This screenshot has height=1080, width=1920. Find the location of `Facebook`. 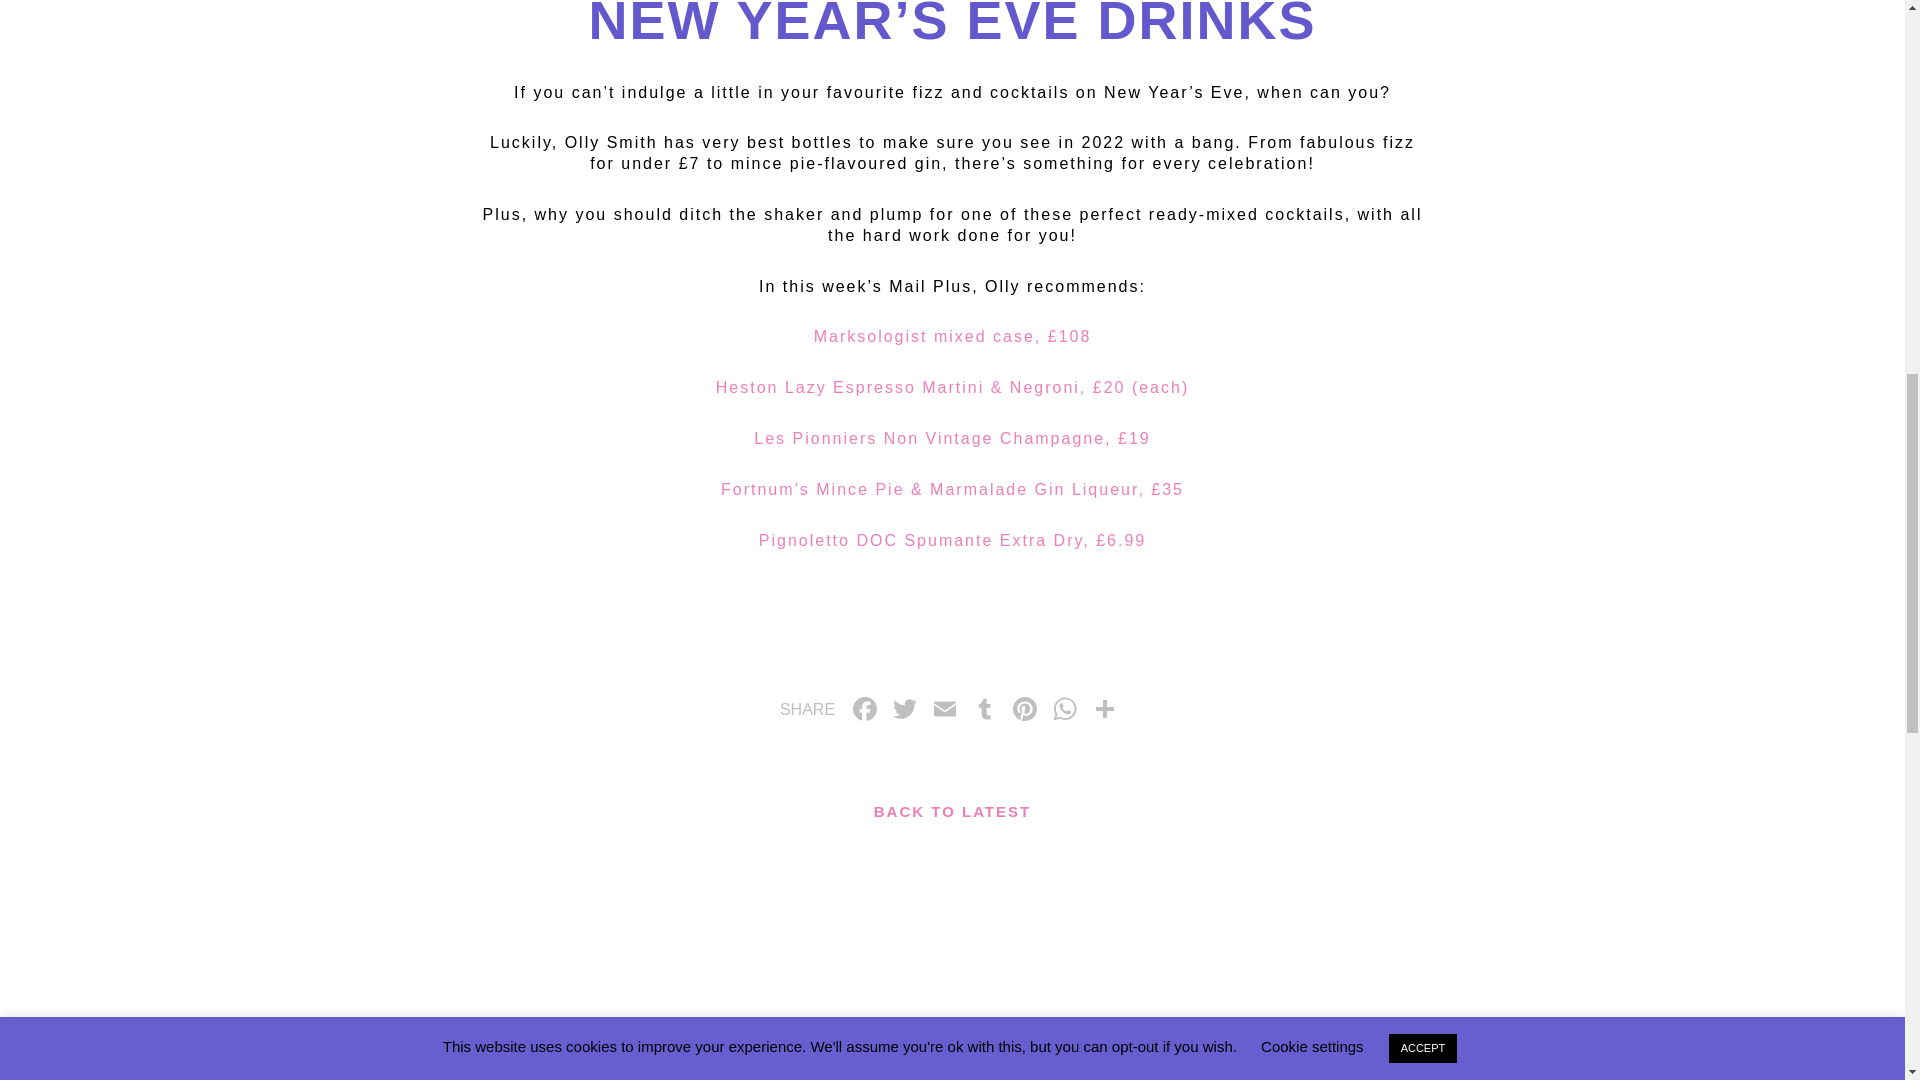

Facebook is located at coordinates (864, 712).